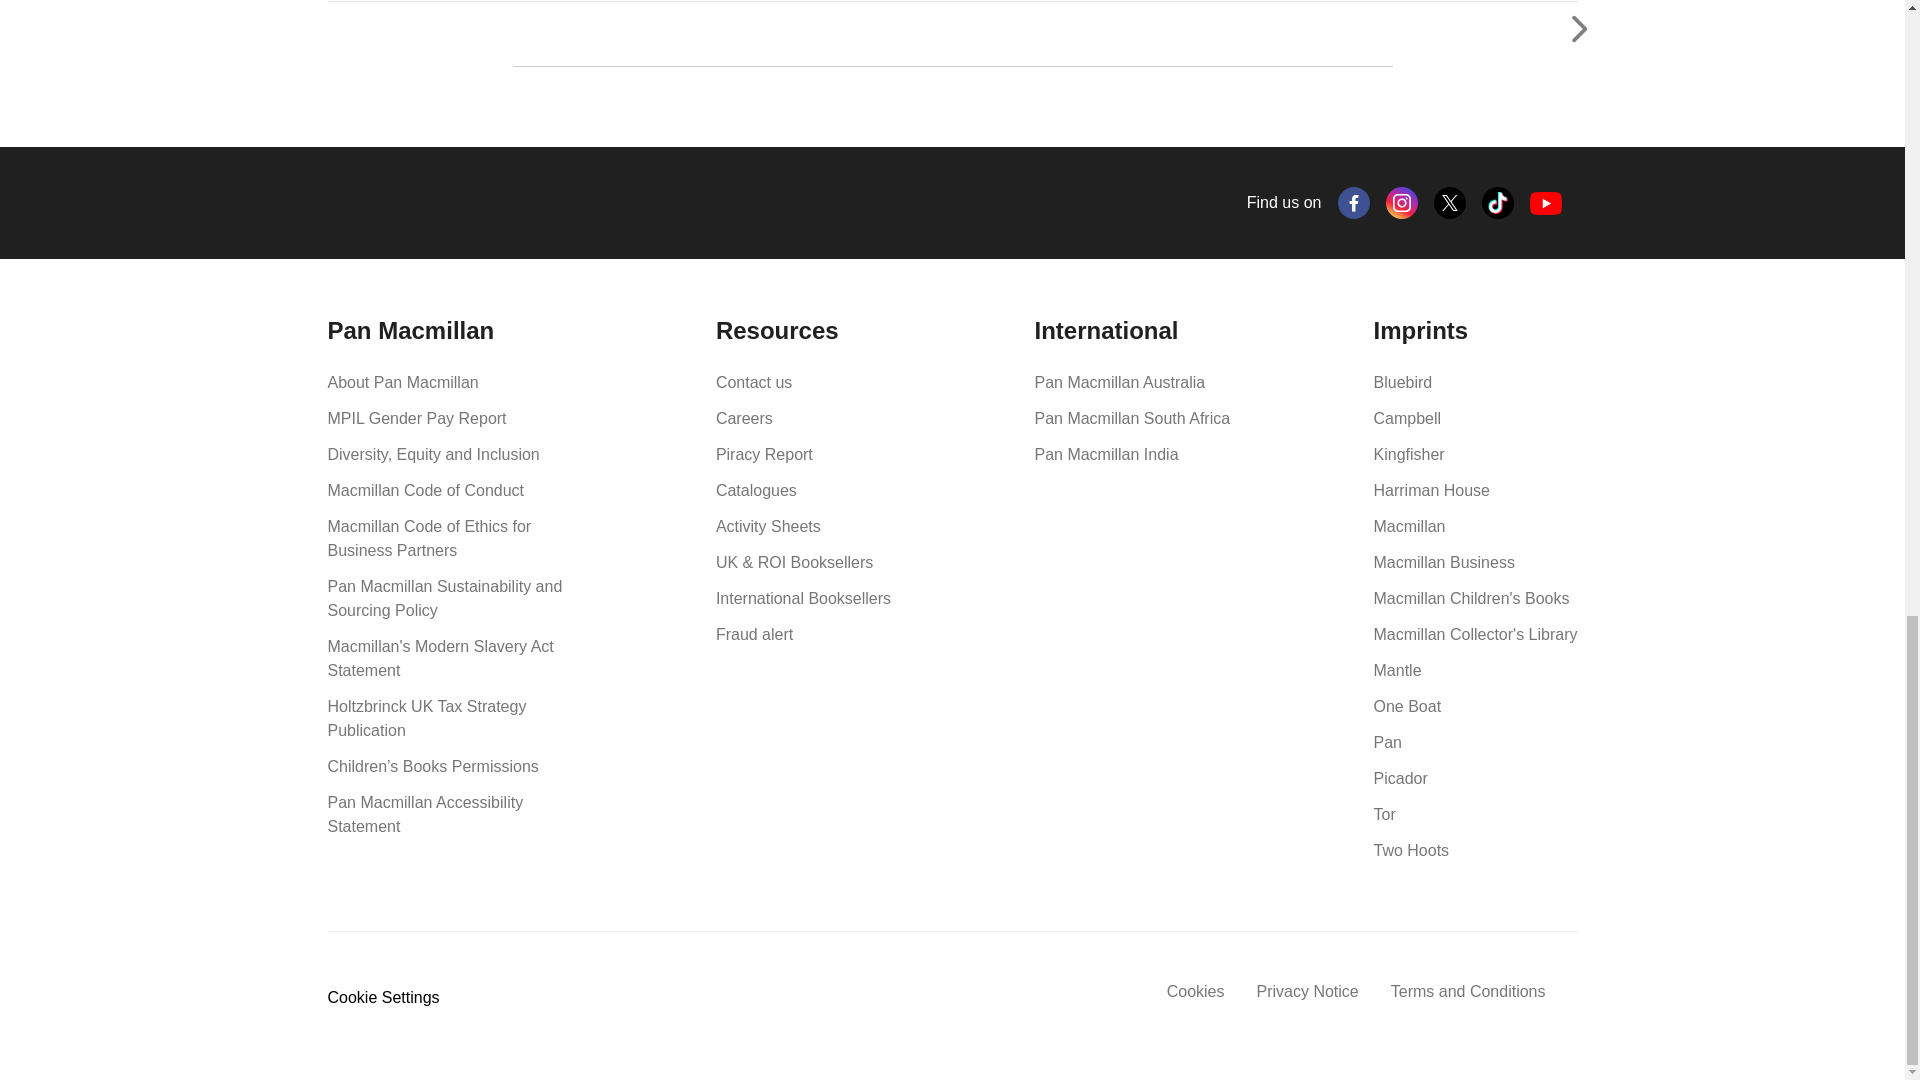 This screenshot has height=1080, width=1920. Describe the element at coordinates (1498, 202) in the screenshot. I see `TikTok` at that location.